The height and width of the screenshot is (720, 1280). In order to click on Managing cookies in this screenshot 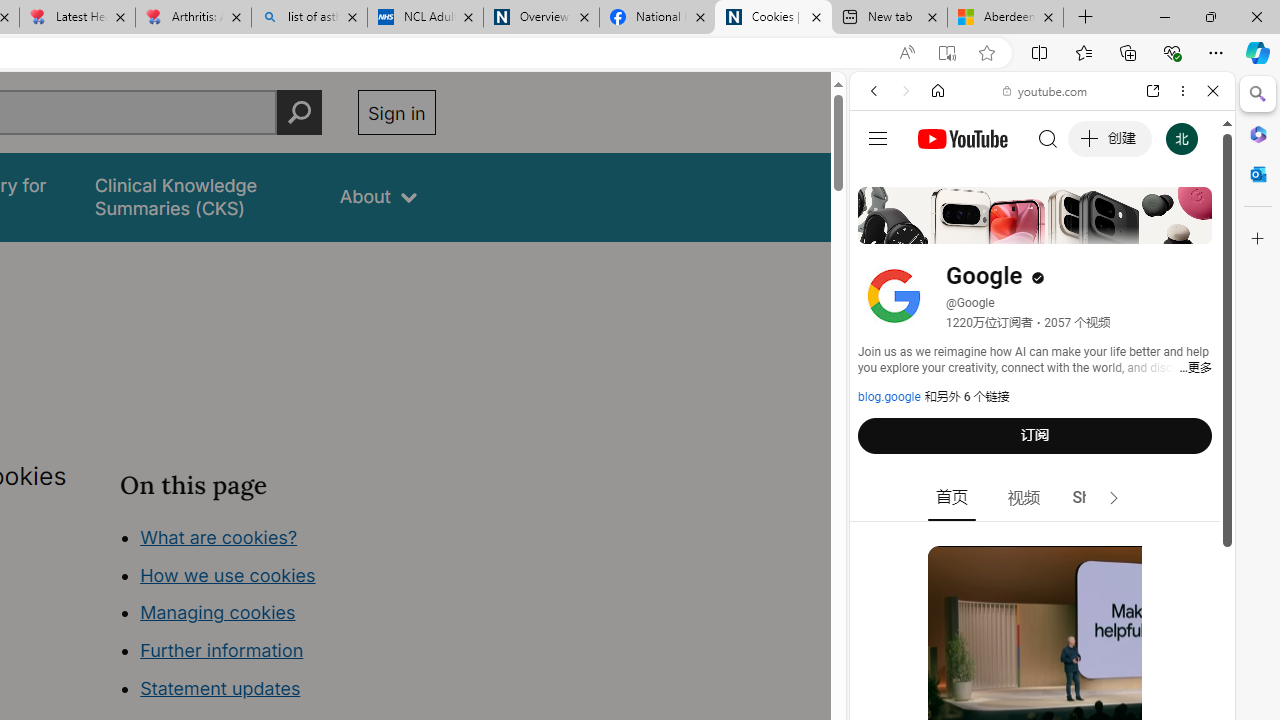, I will do `click(217, 612)`.